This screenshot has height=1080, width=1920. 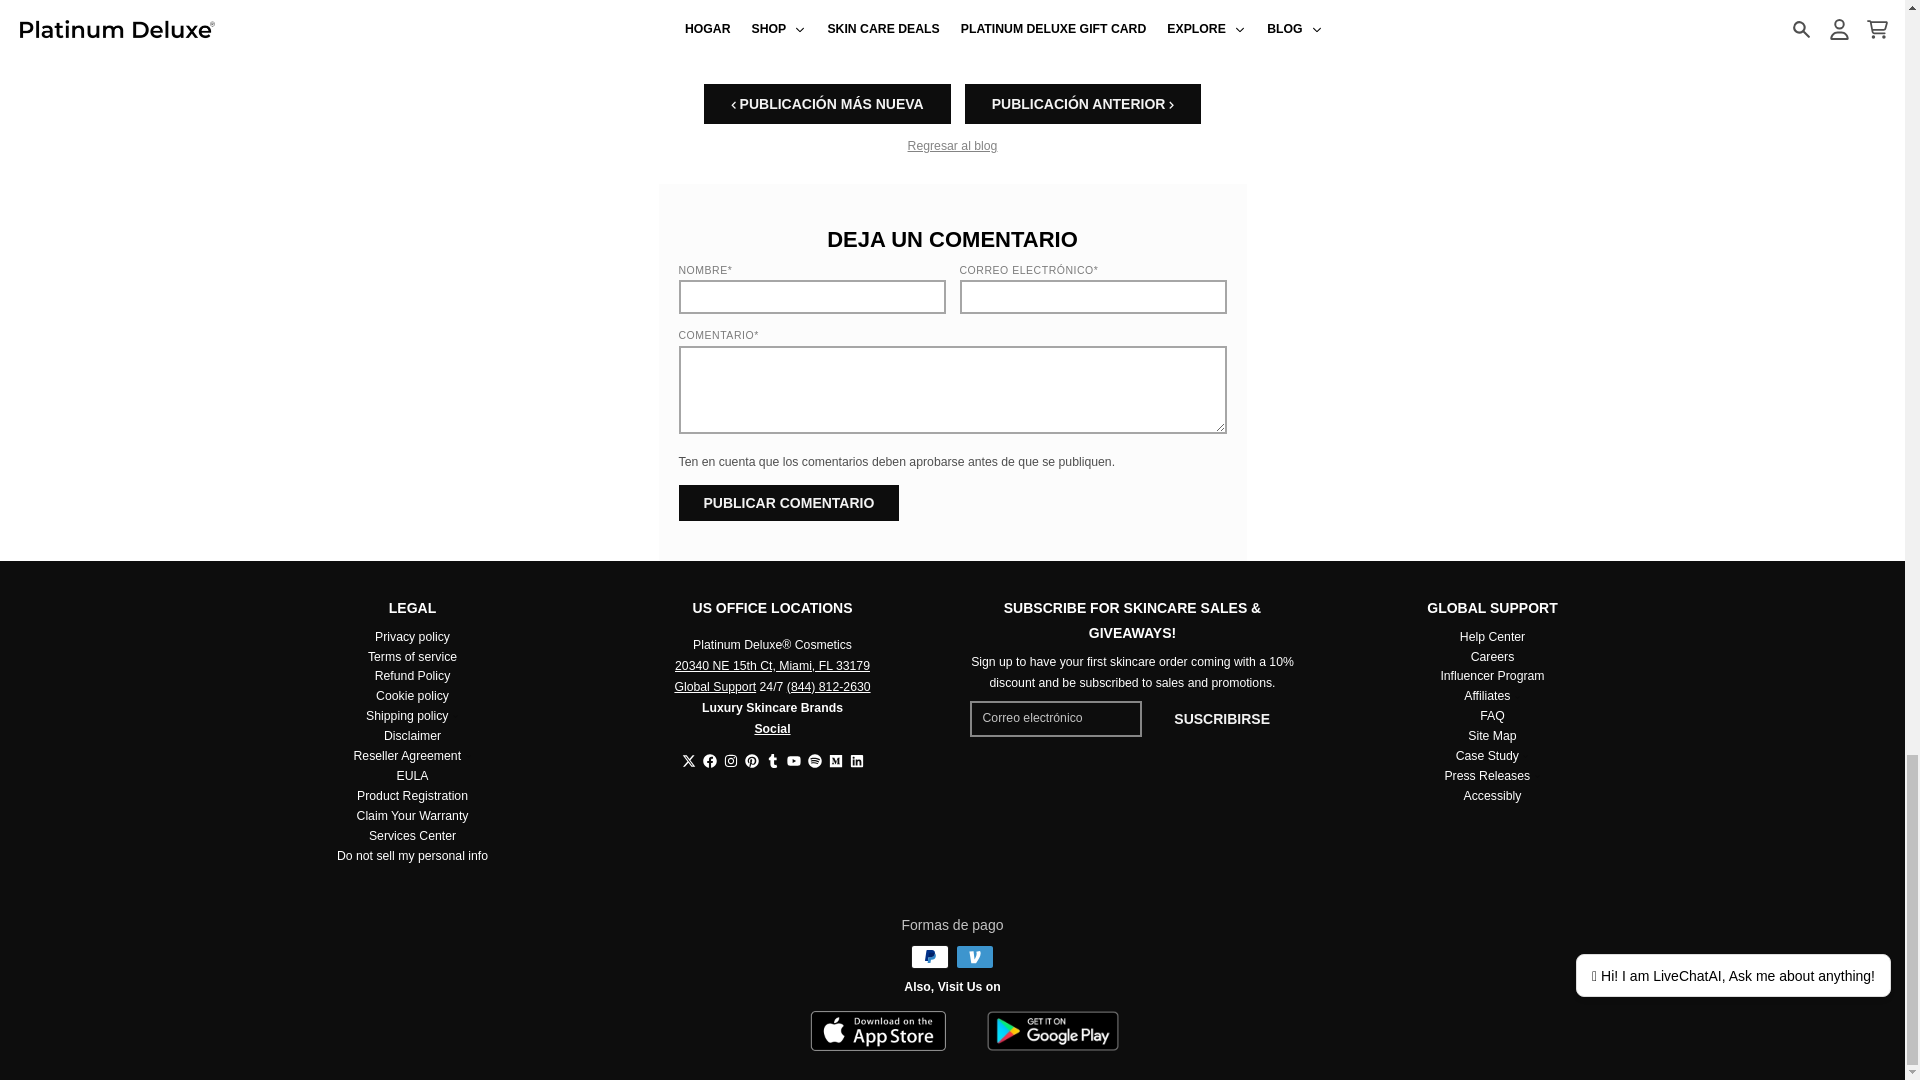 I want to click on Publicar comentario, so click(x=788, y=502).